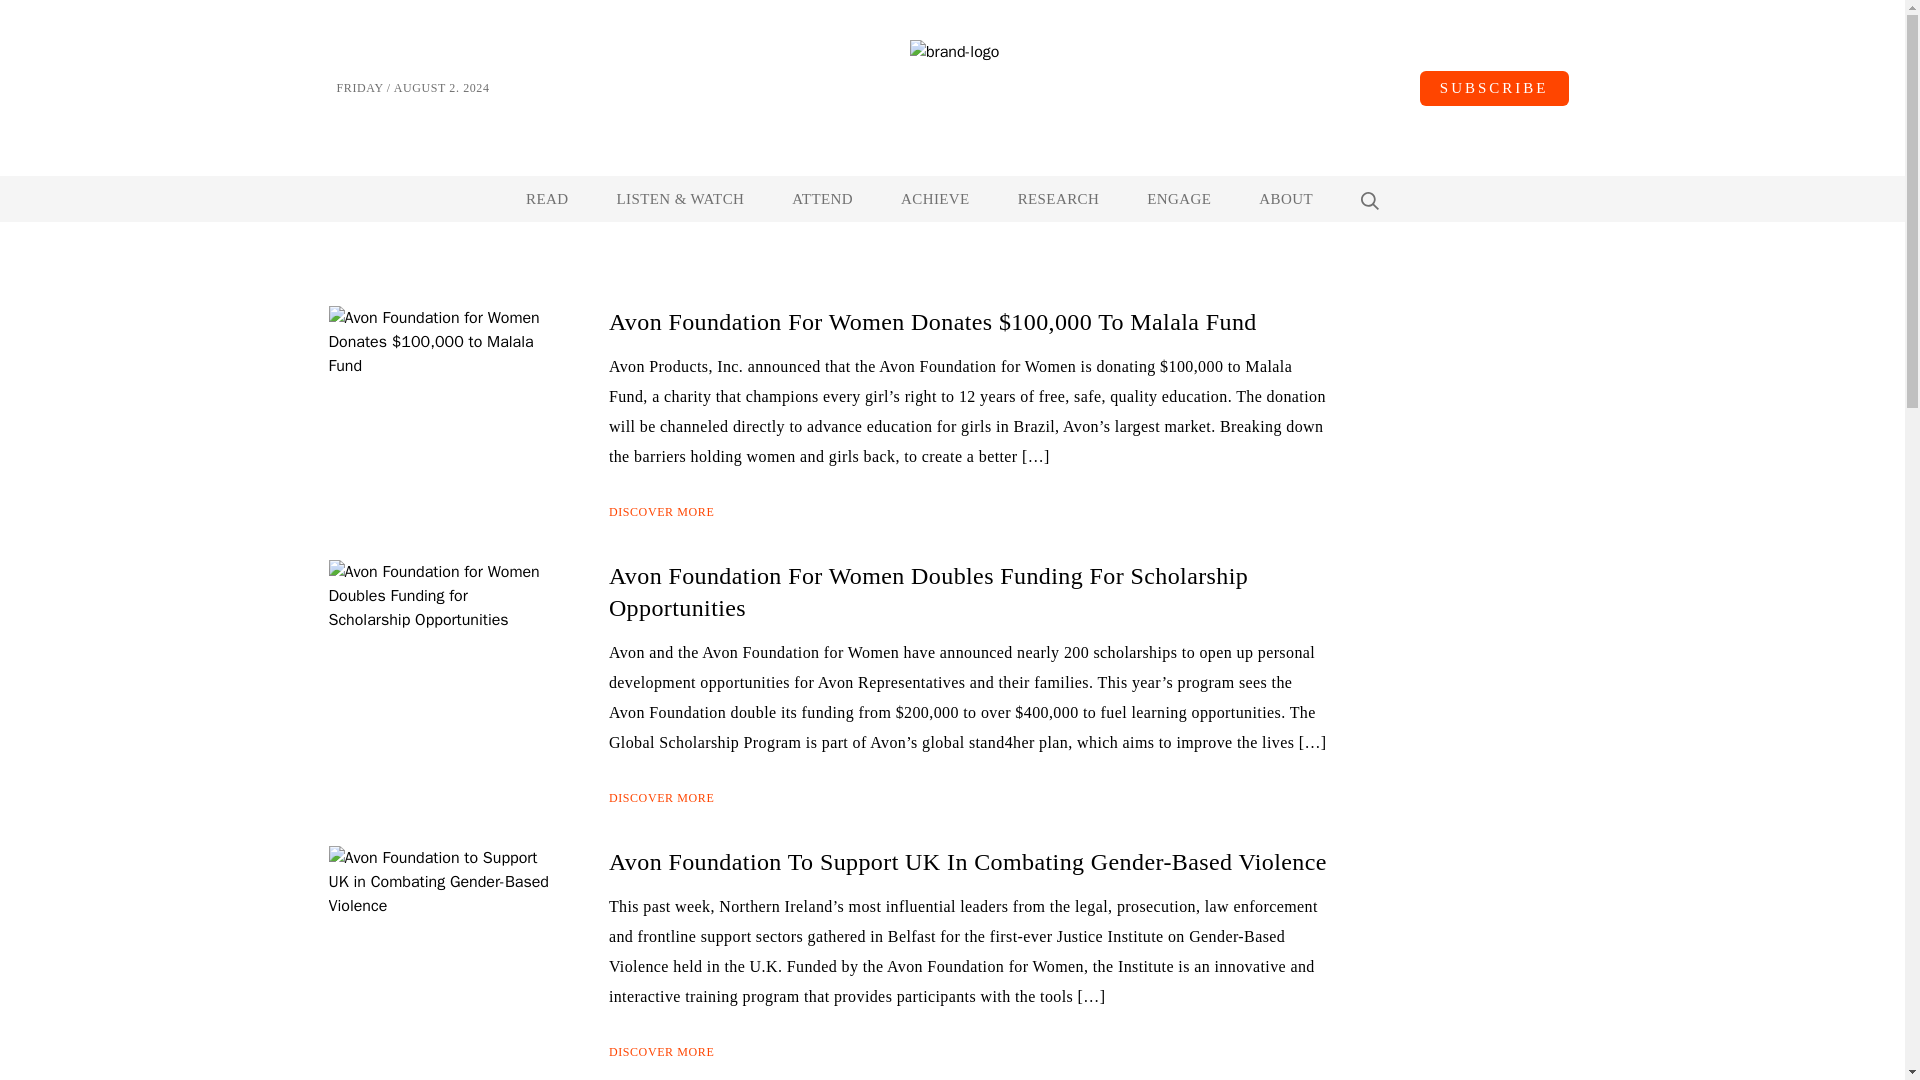 This screenshot has height=1080, width=1920. Describe the element at coordinates (822, 199) in the screenshot. I see `ATTEND` at that location.